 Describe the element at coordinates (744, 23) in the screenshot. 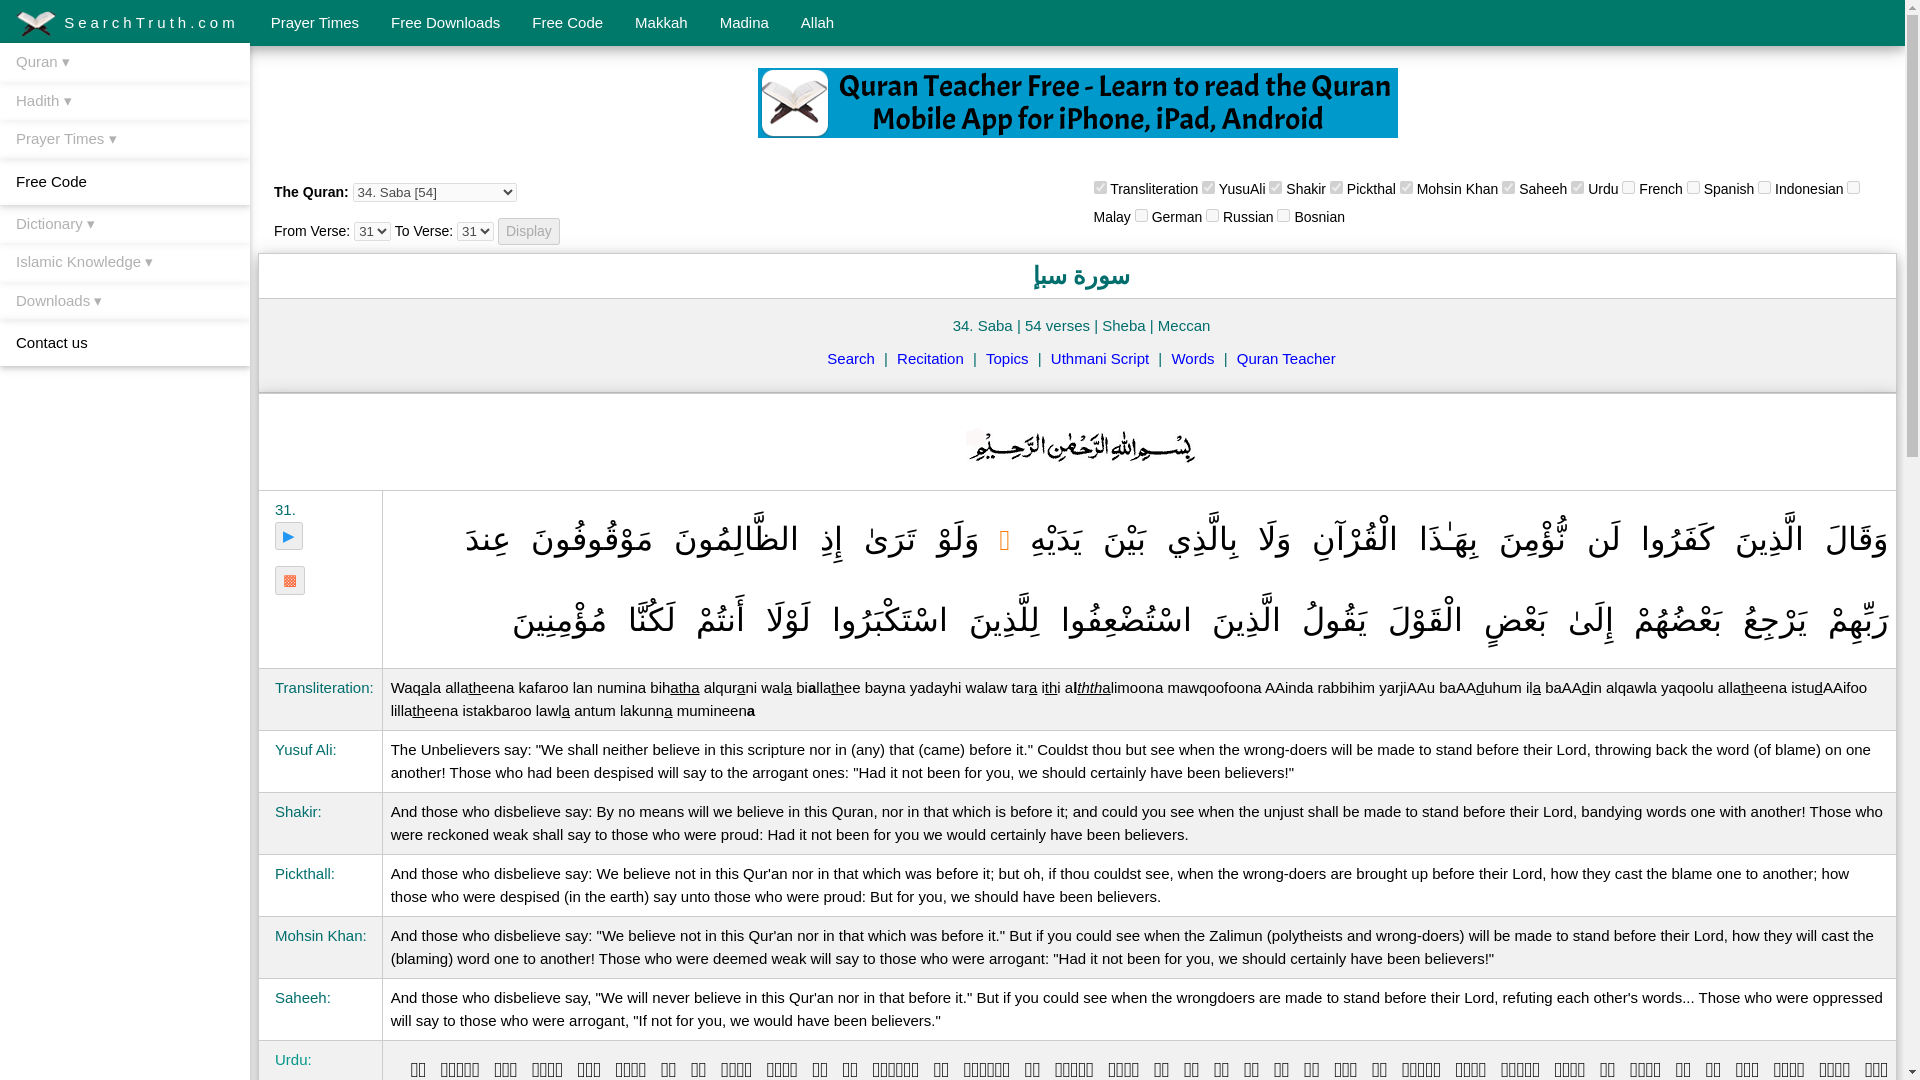

I see `Live Madina` at that location.